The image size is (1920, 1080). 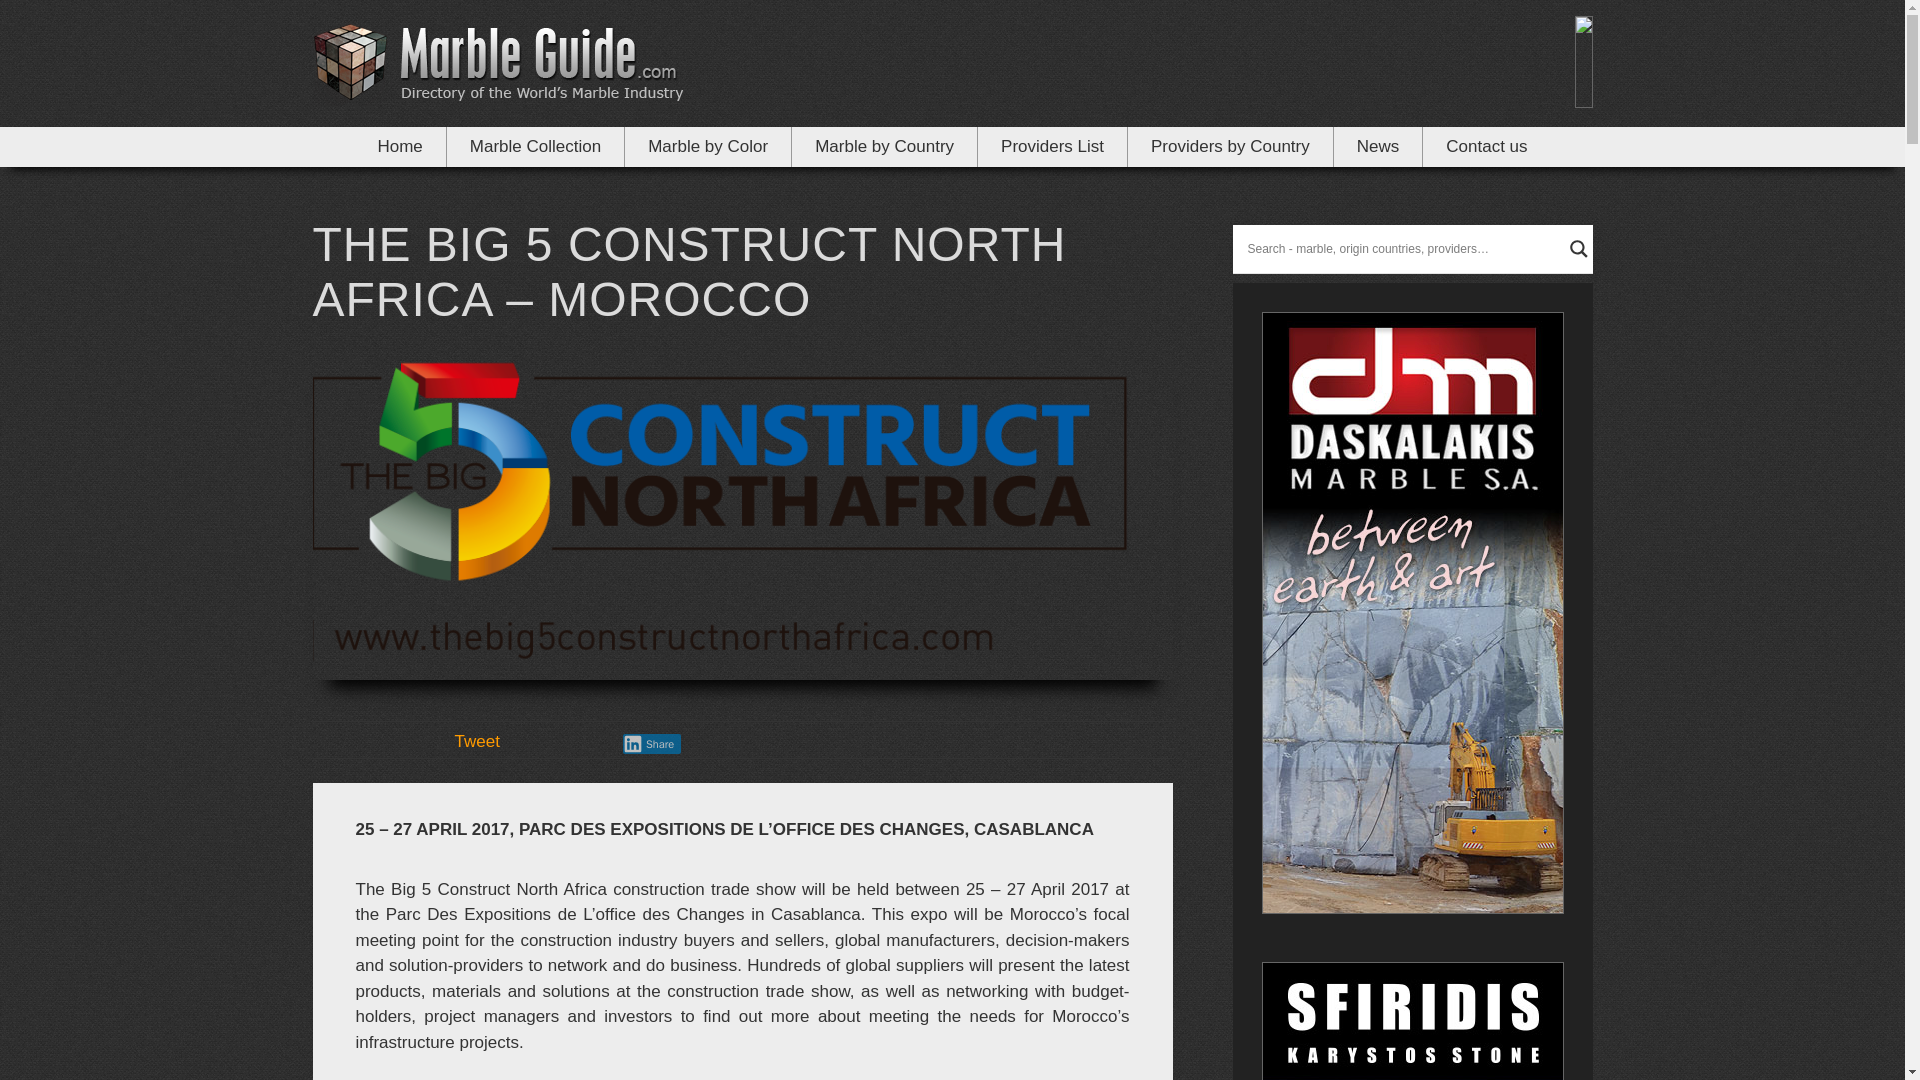 What do you see at coordinates (884, 147) in the screenshot?
I see `Marble by Country` at bounding box center [884, 147].